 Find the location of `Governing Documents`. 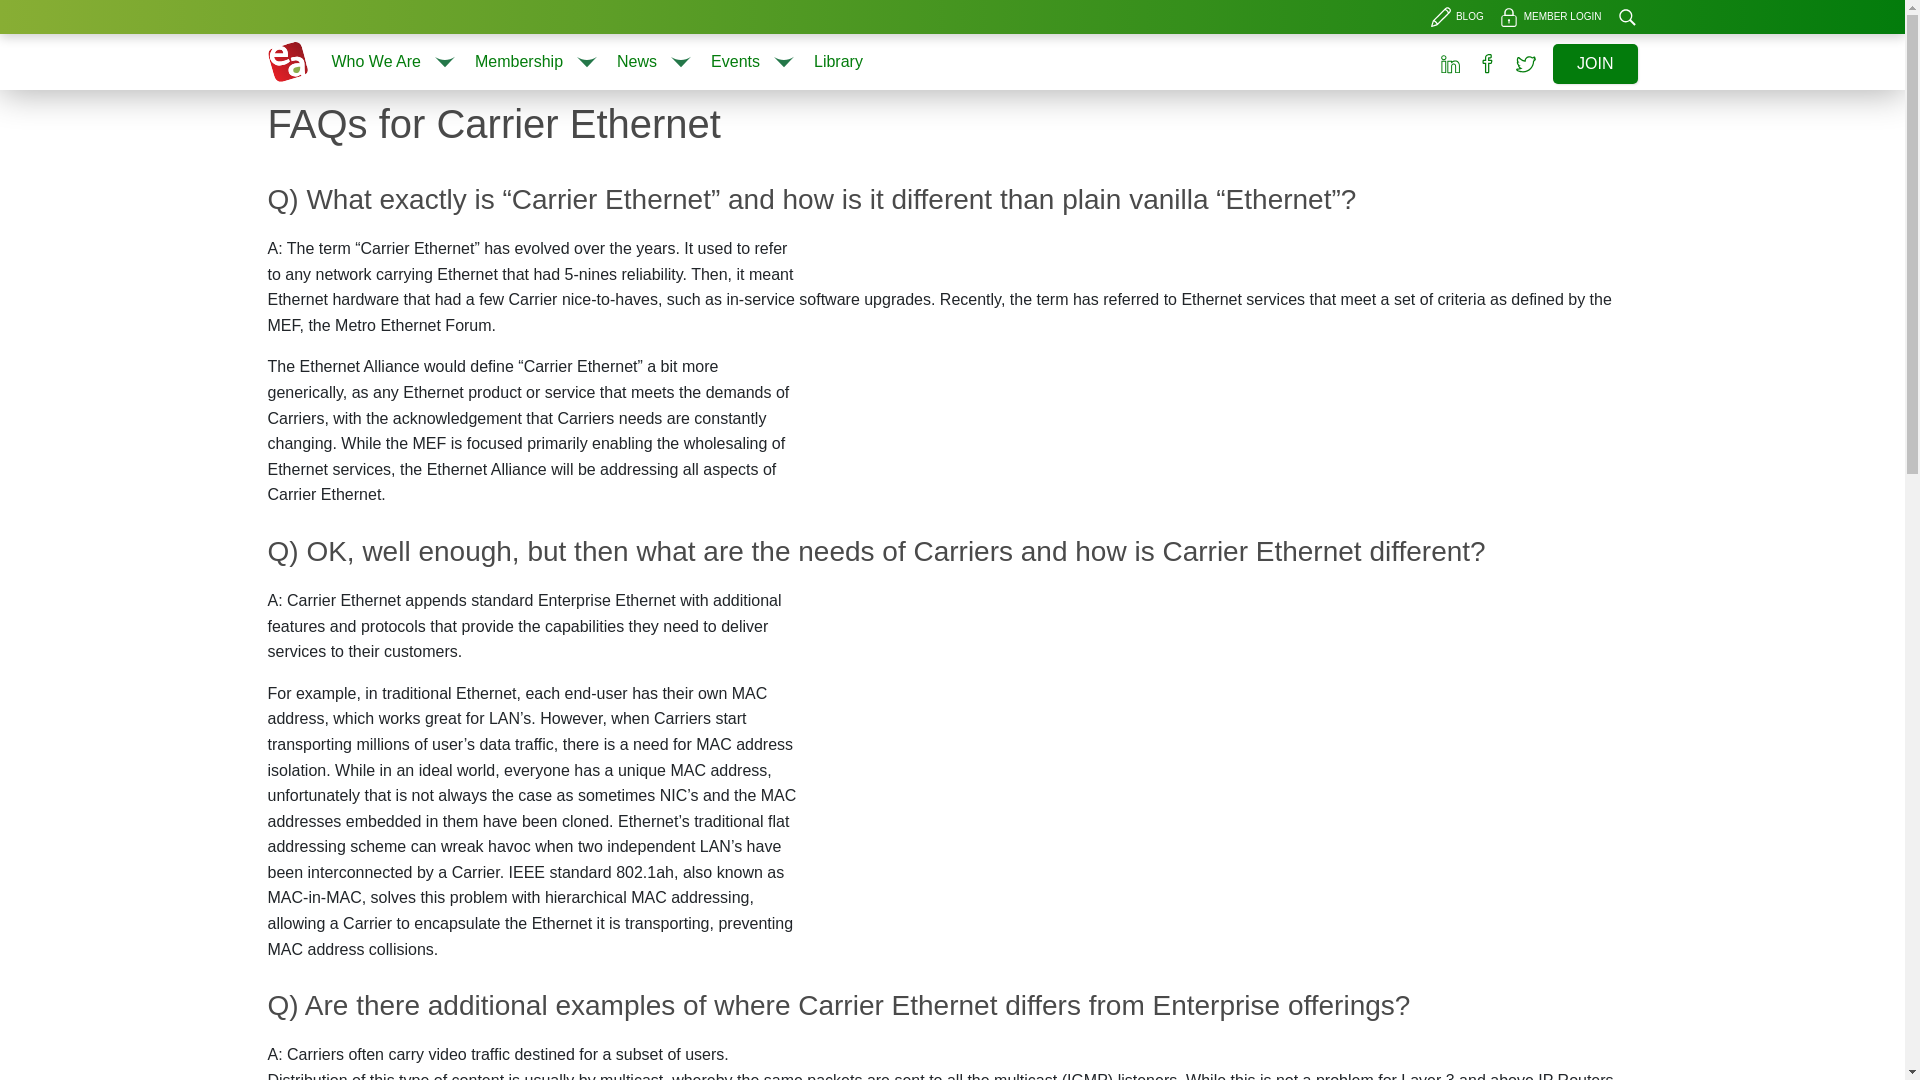

Governing Documents is located at coordinates (537, 116).